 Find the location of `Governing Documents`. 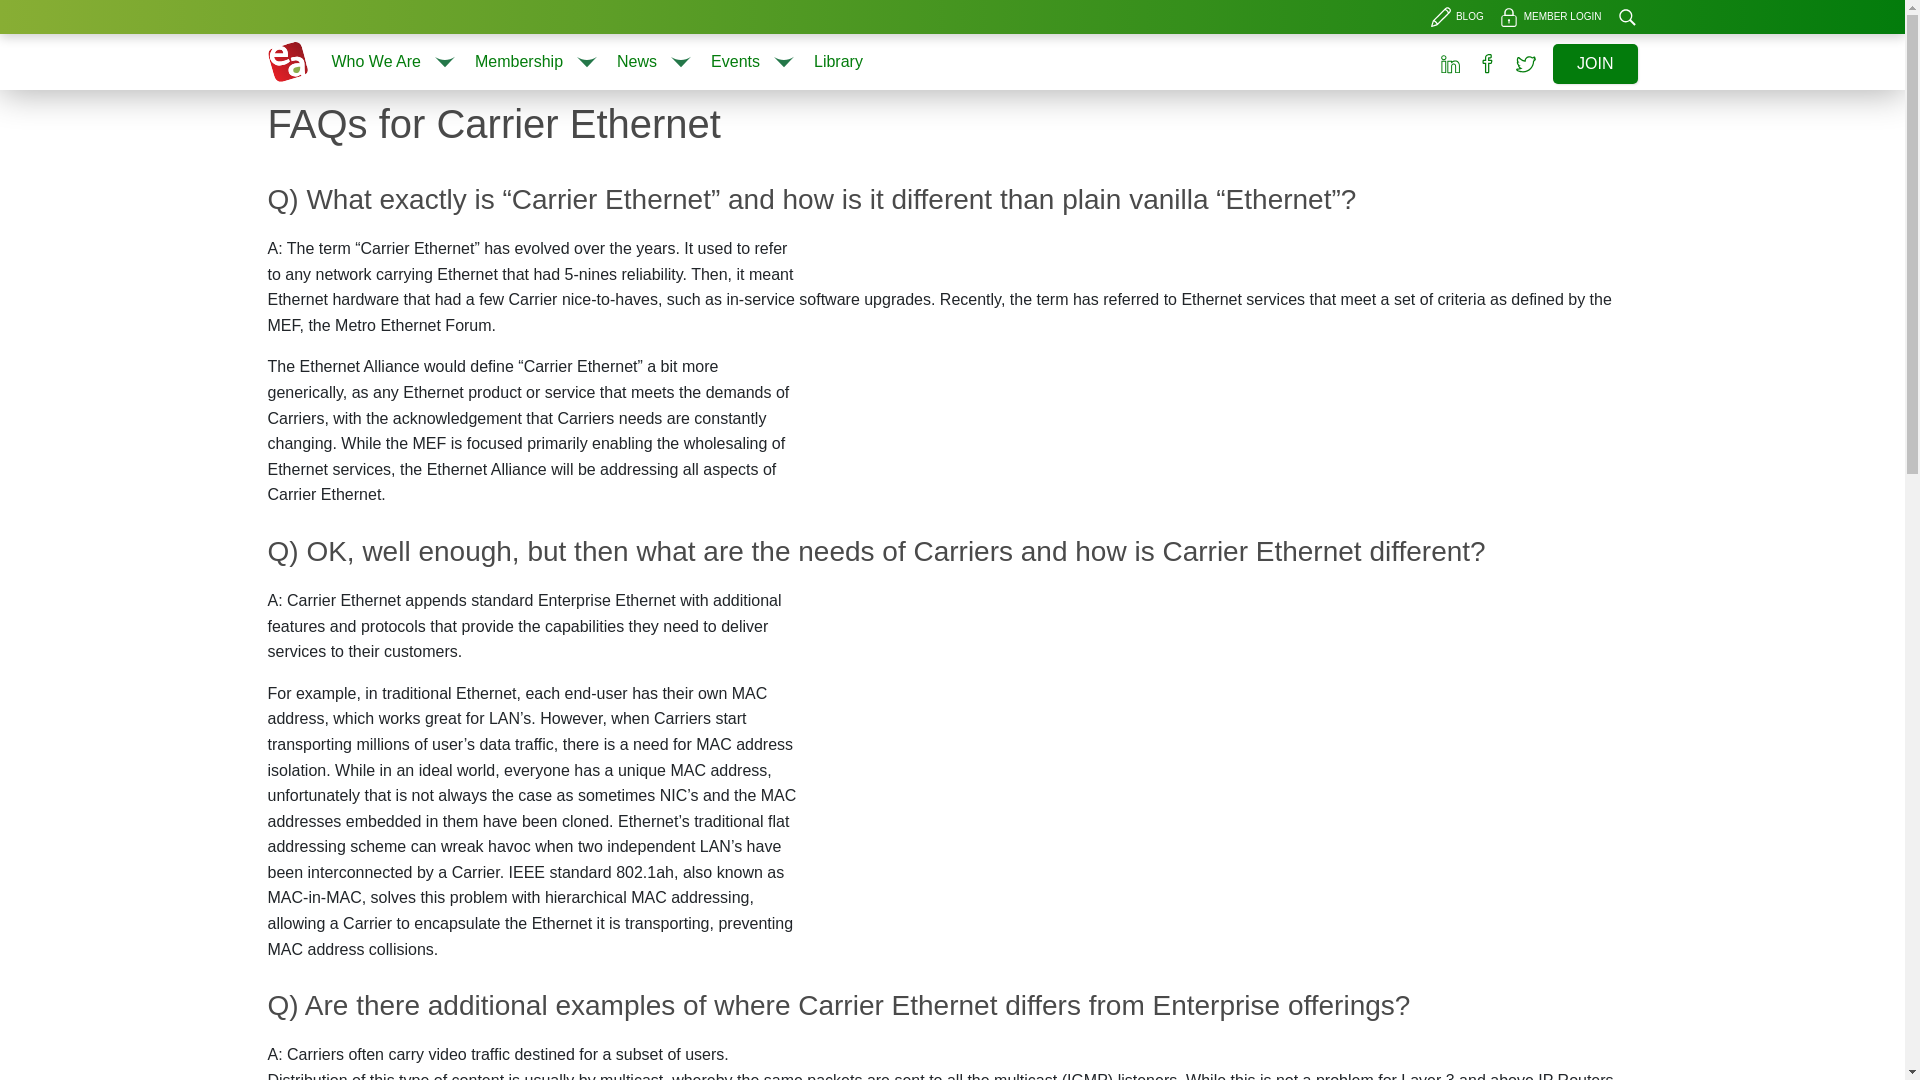

Governing Documents is located at coordinates (537, 116).